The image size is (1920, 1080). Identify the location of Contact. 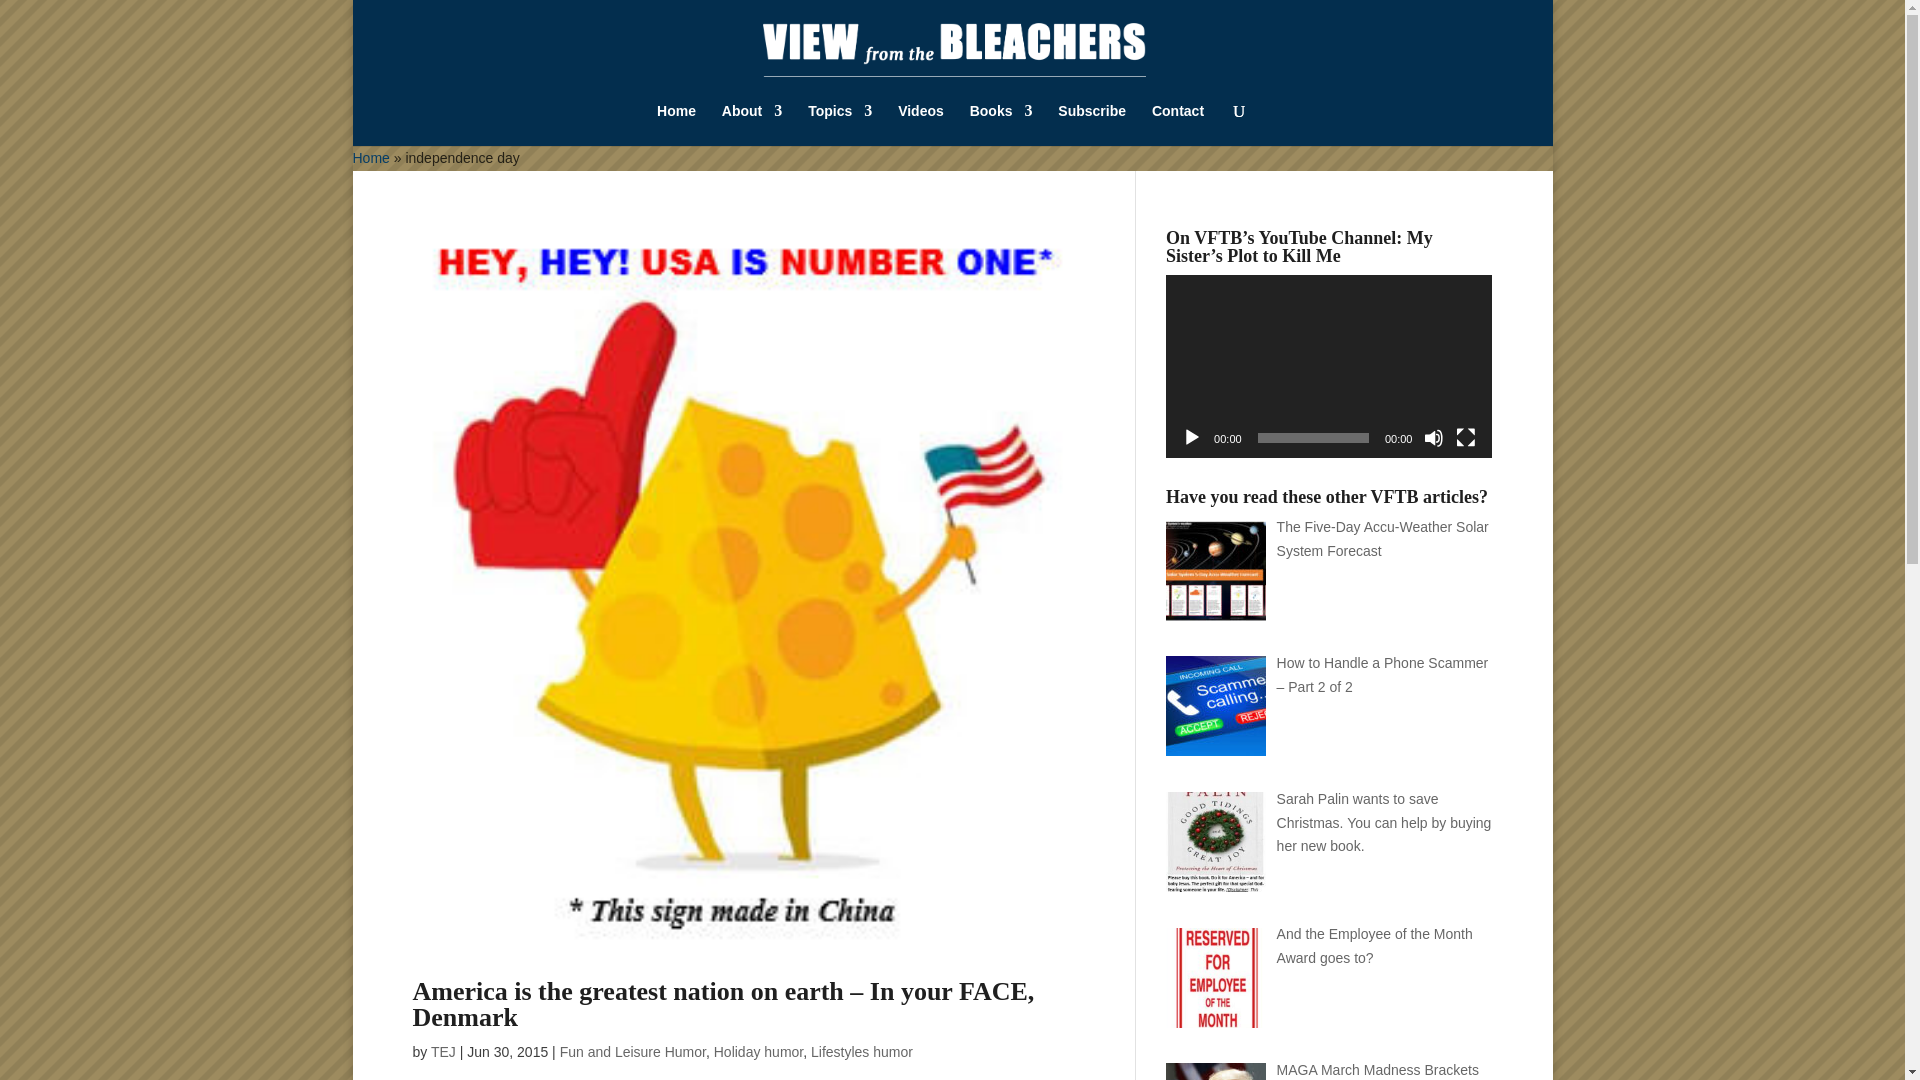
(1178, 124).